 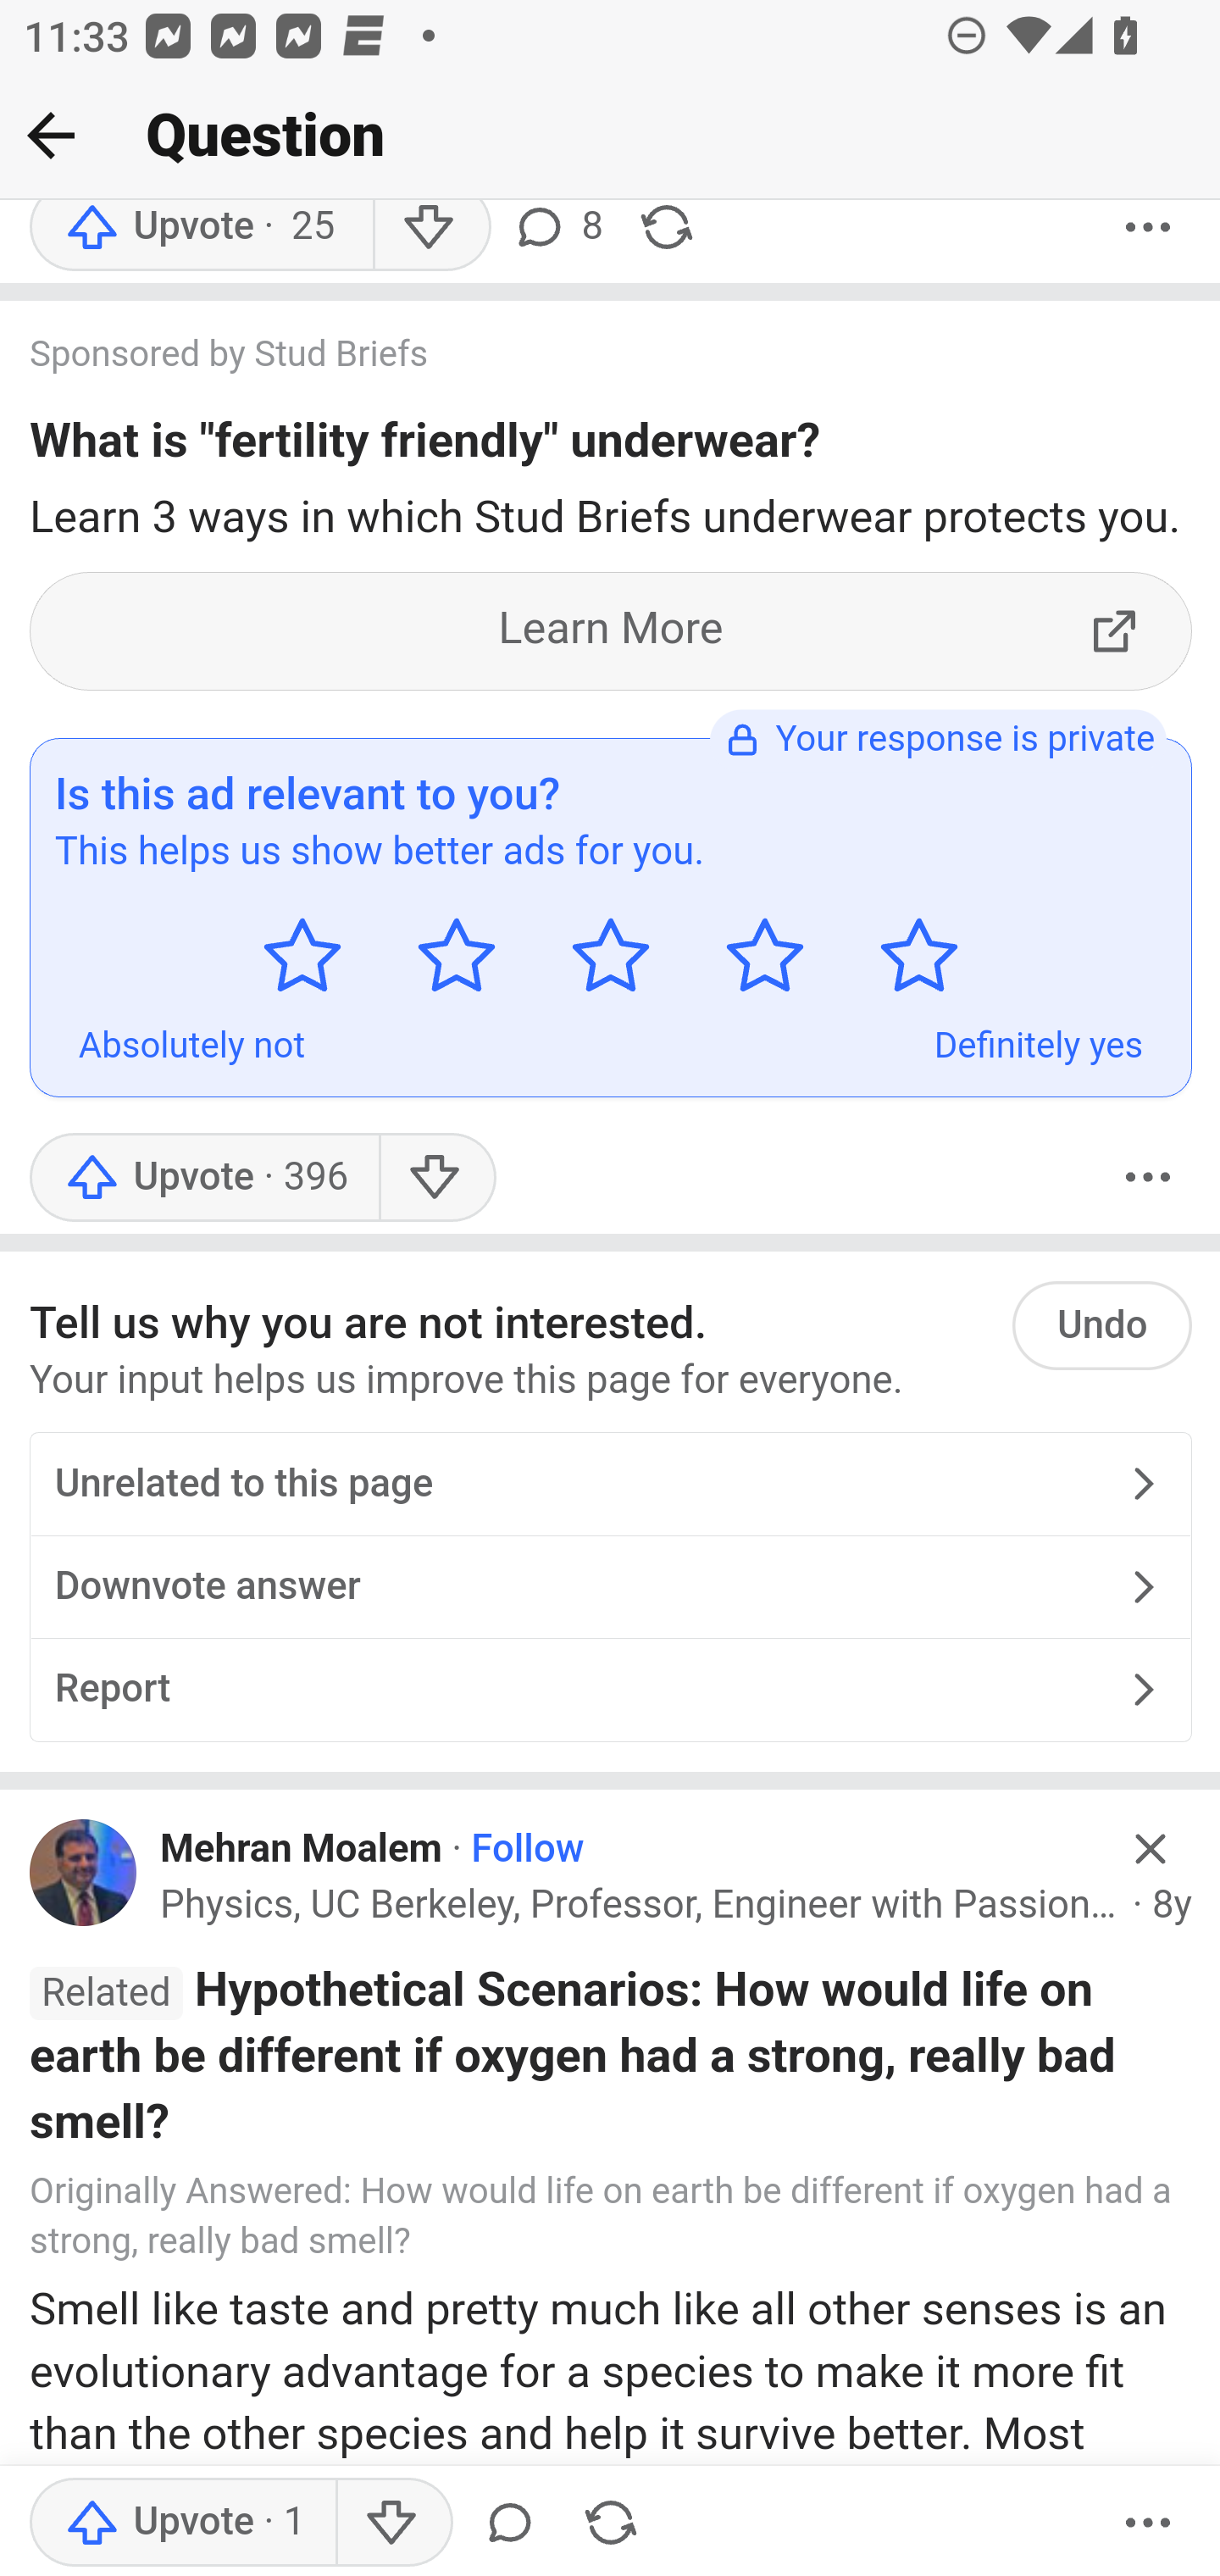 I want to click on Downvote, so click(x=437, y=1177).